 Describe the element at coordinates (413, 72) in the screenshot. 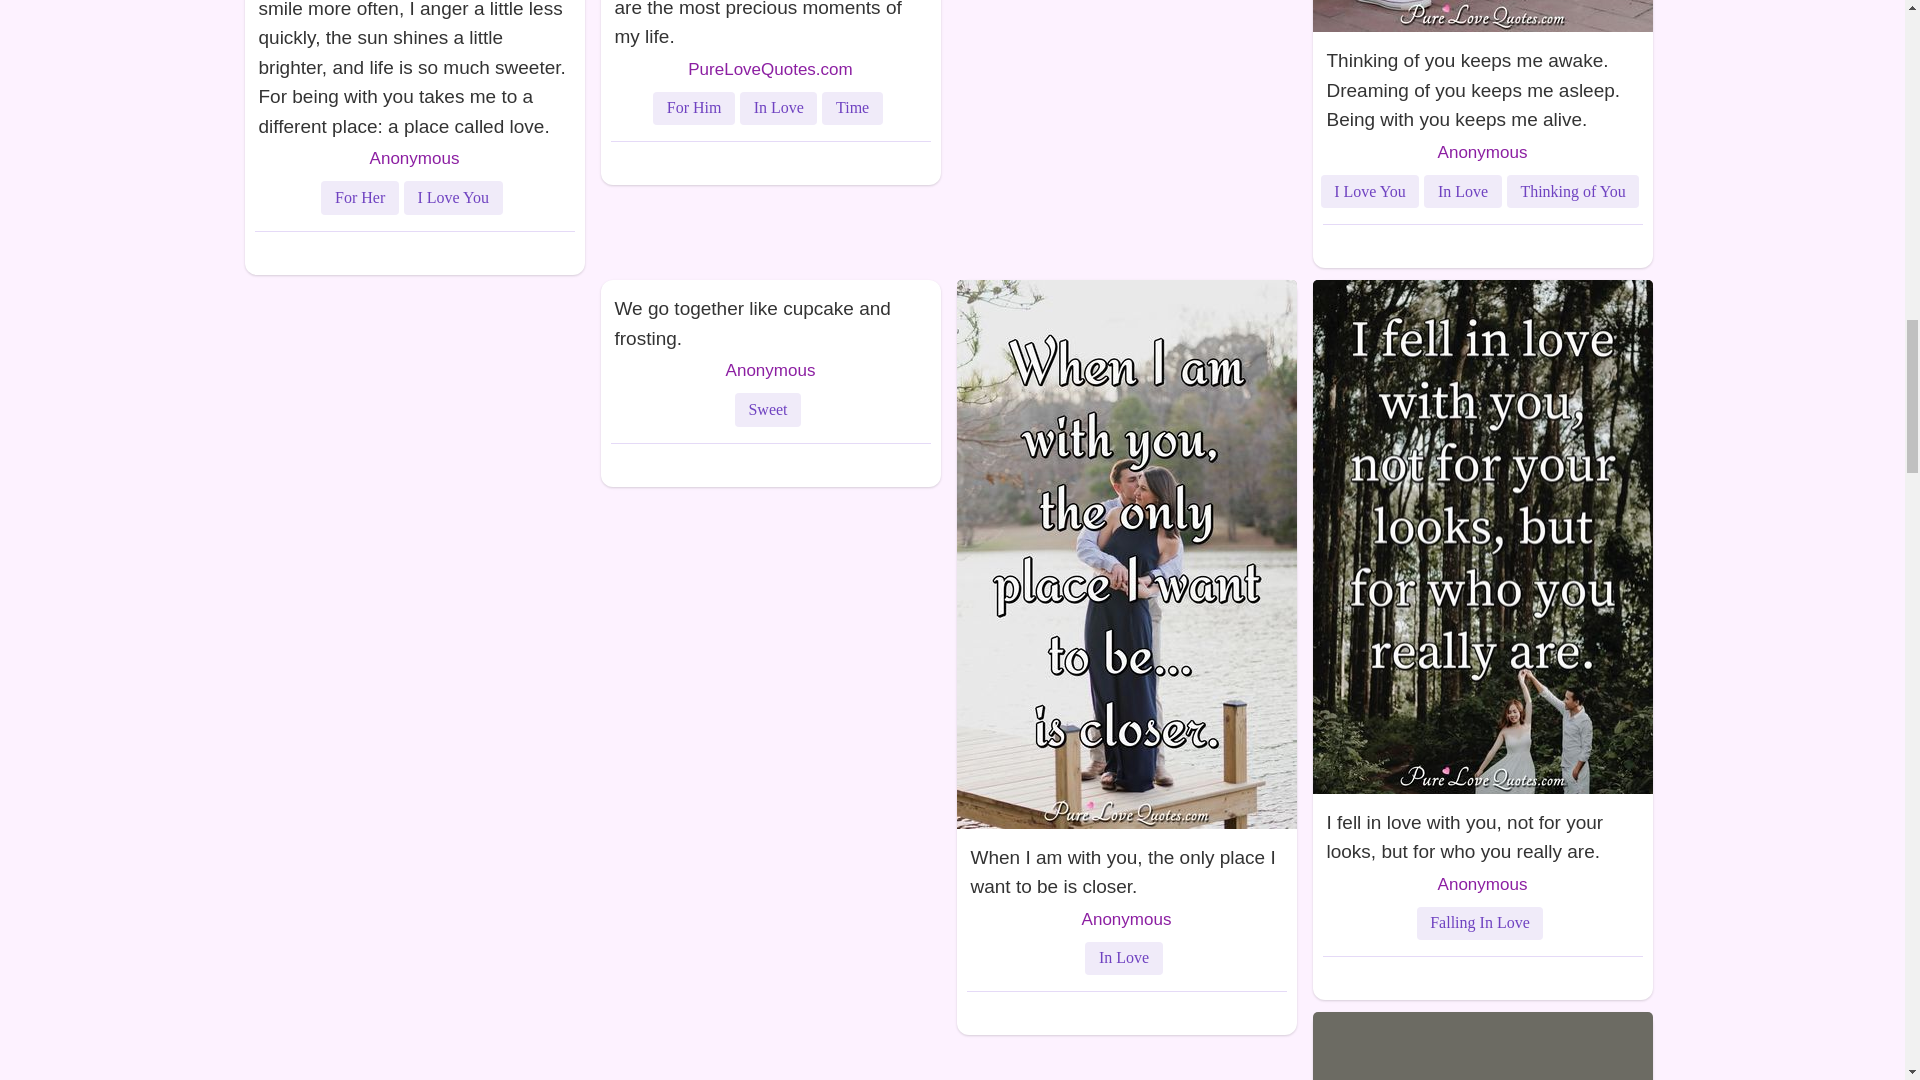

I see `see quote` at that location.